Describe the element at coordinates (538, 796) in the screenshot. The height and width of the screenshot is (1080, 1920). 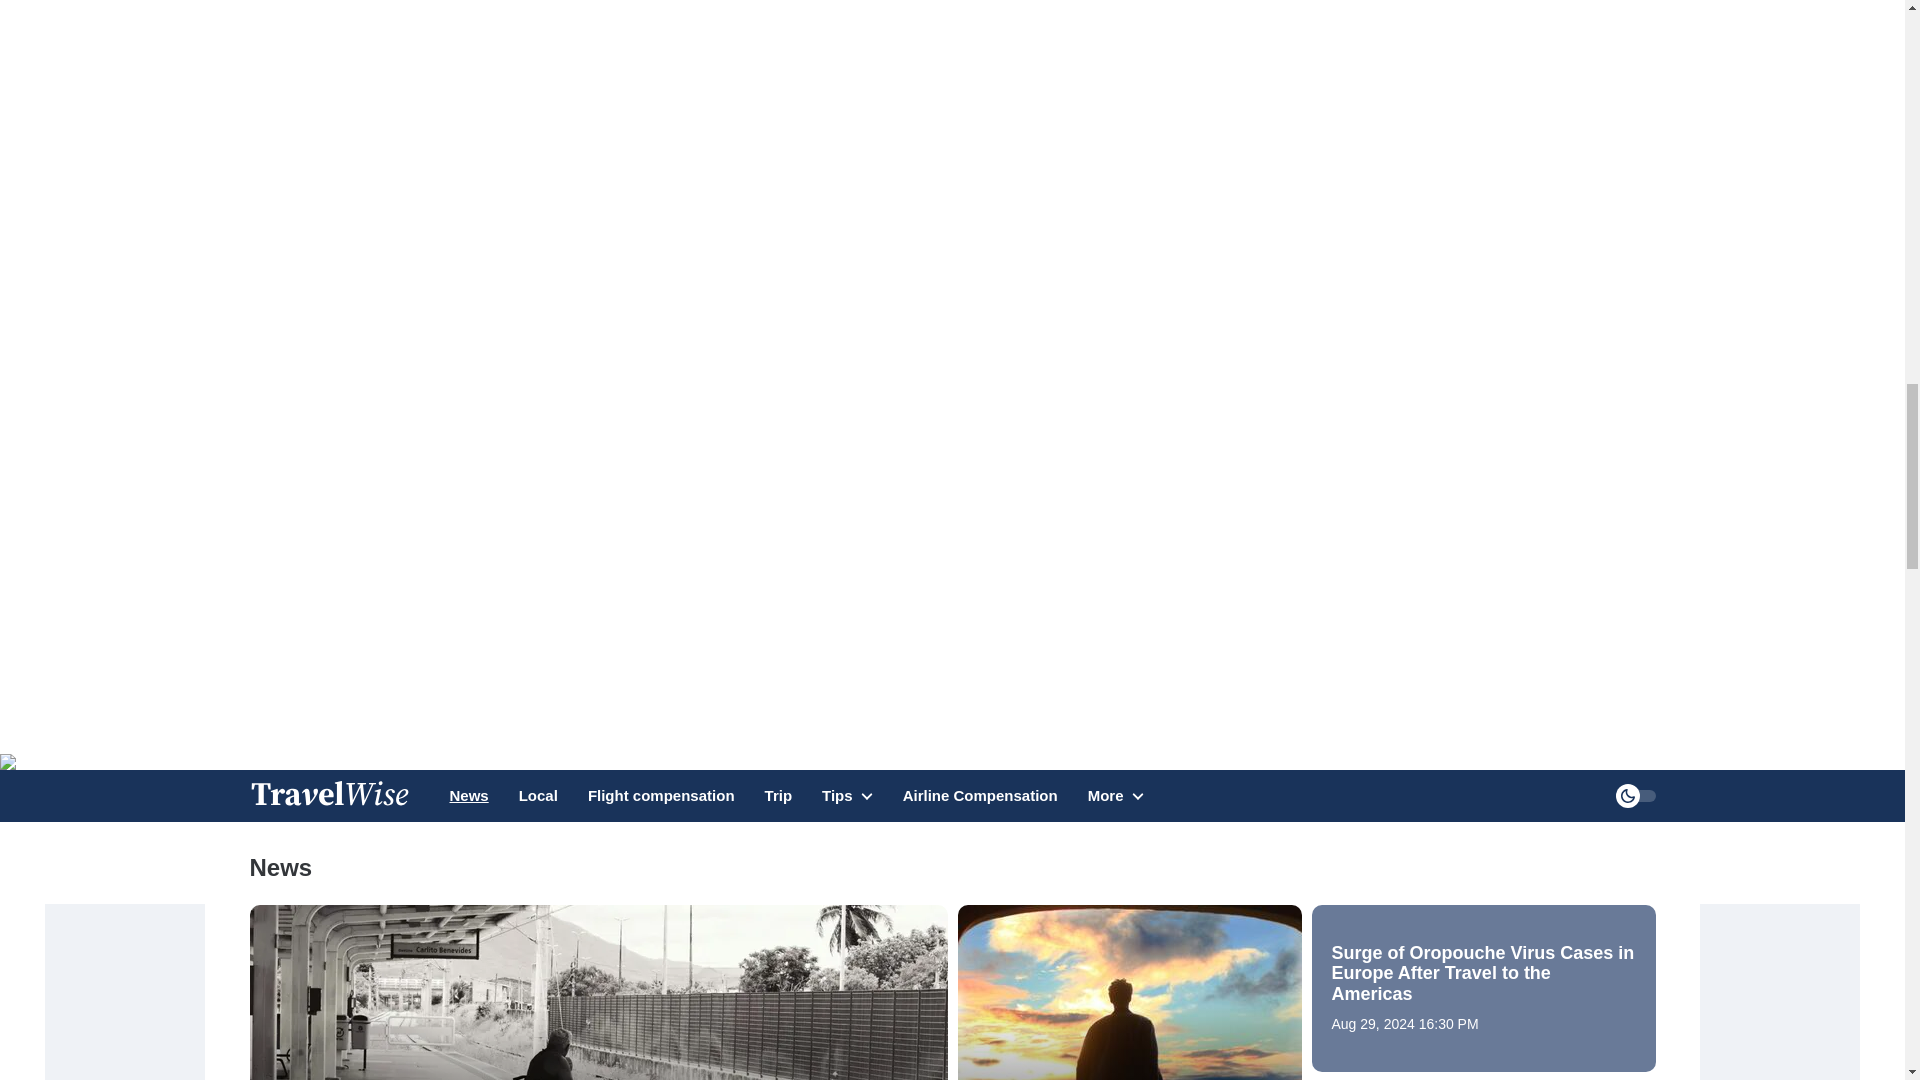
I see `Local` at that location.